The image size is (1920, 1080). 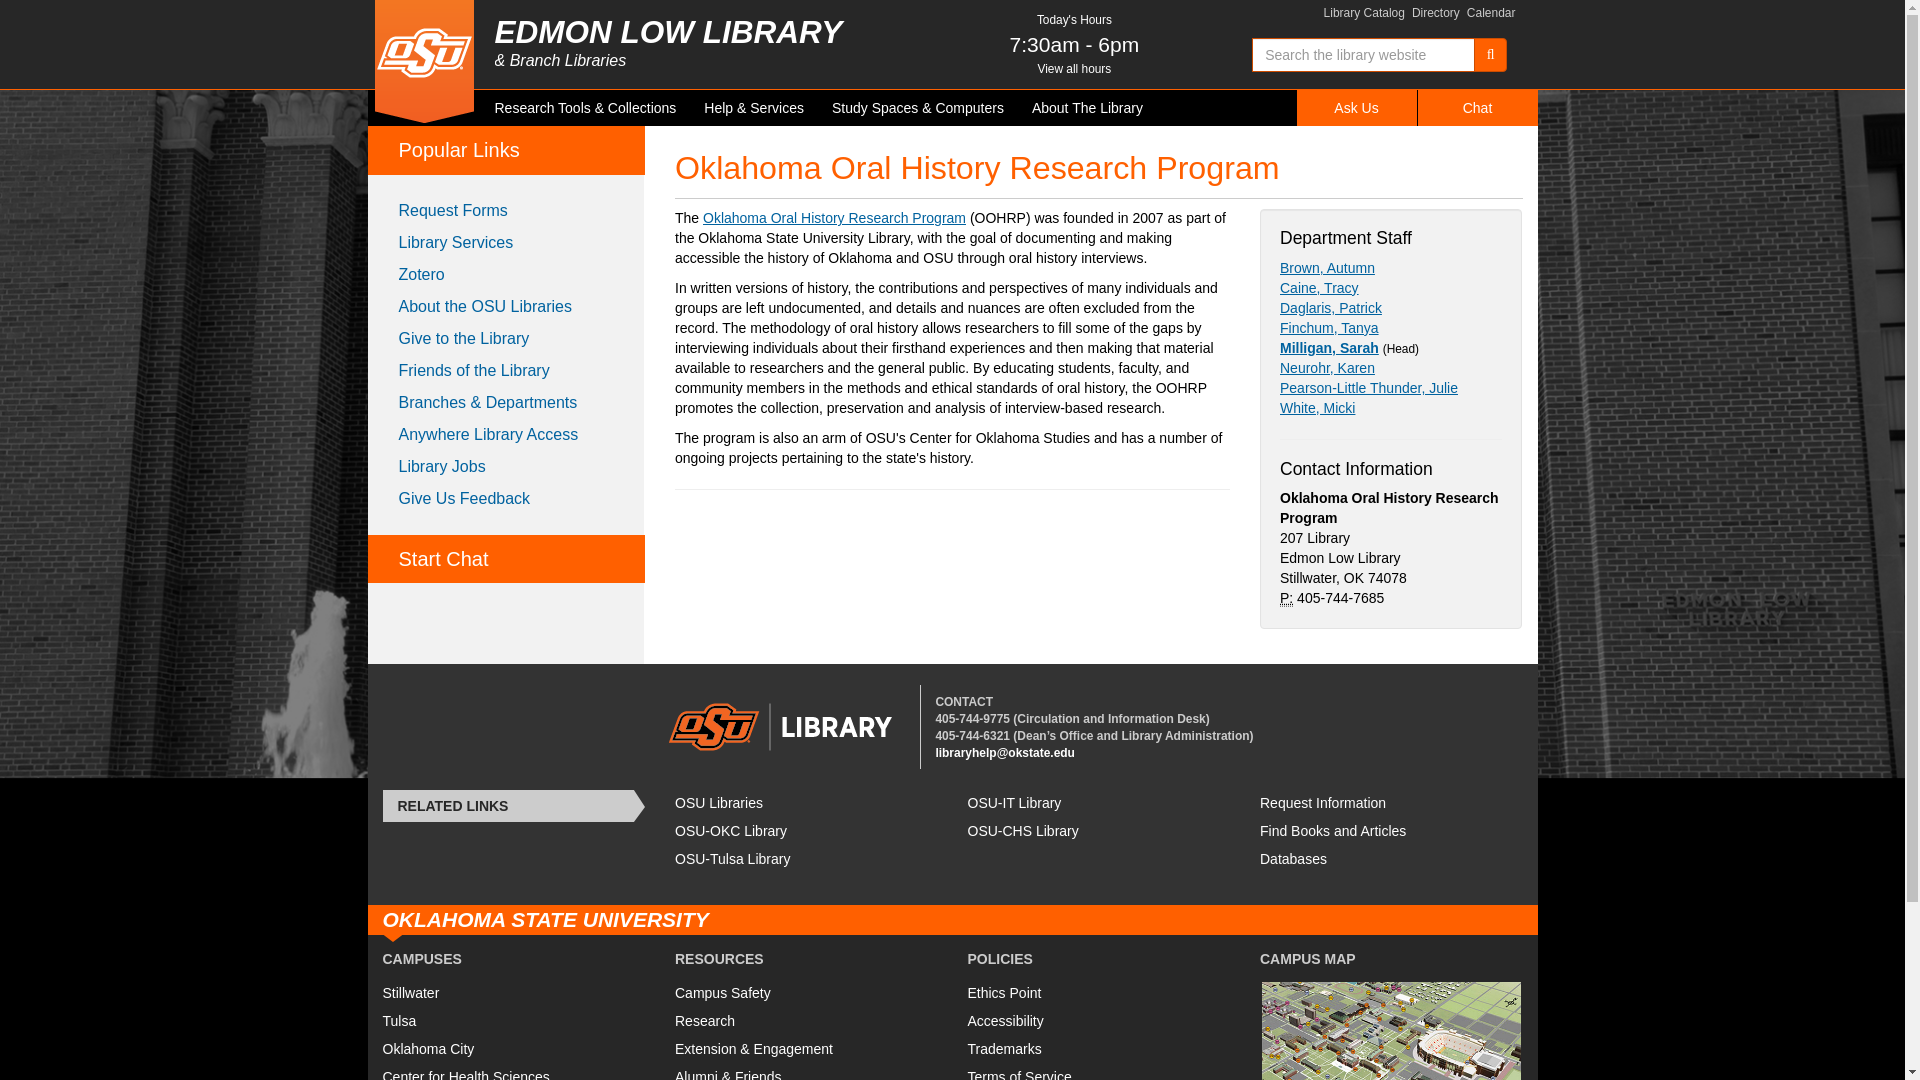 What do you see at coordinates (506, 435) in the screenshot?
I see `Anywhere Library Access` at bounding box center [506, 435].